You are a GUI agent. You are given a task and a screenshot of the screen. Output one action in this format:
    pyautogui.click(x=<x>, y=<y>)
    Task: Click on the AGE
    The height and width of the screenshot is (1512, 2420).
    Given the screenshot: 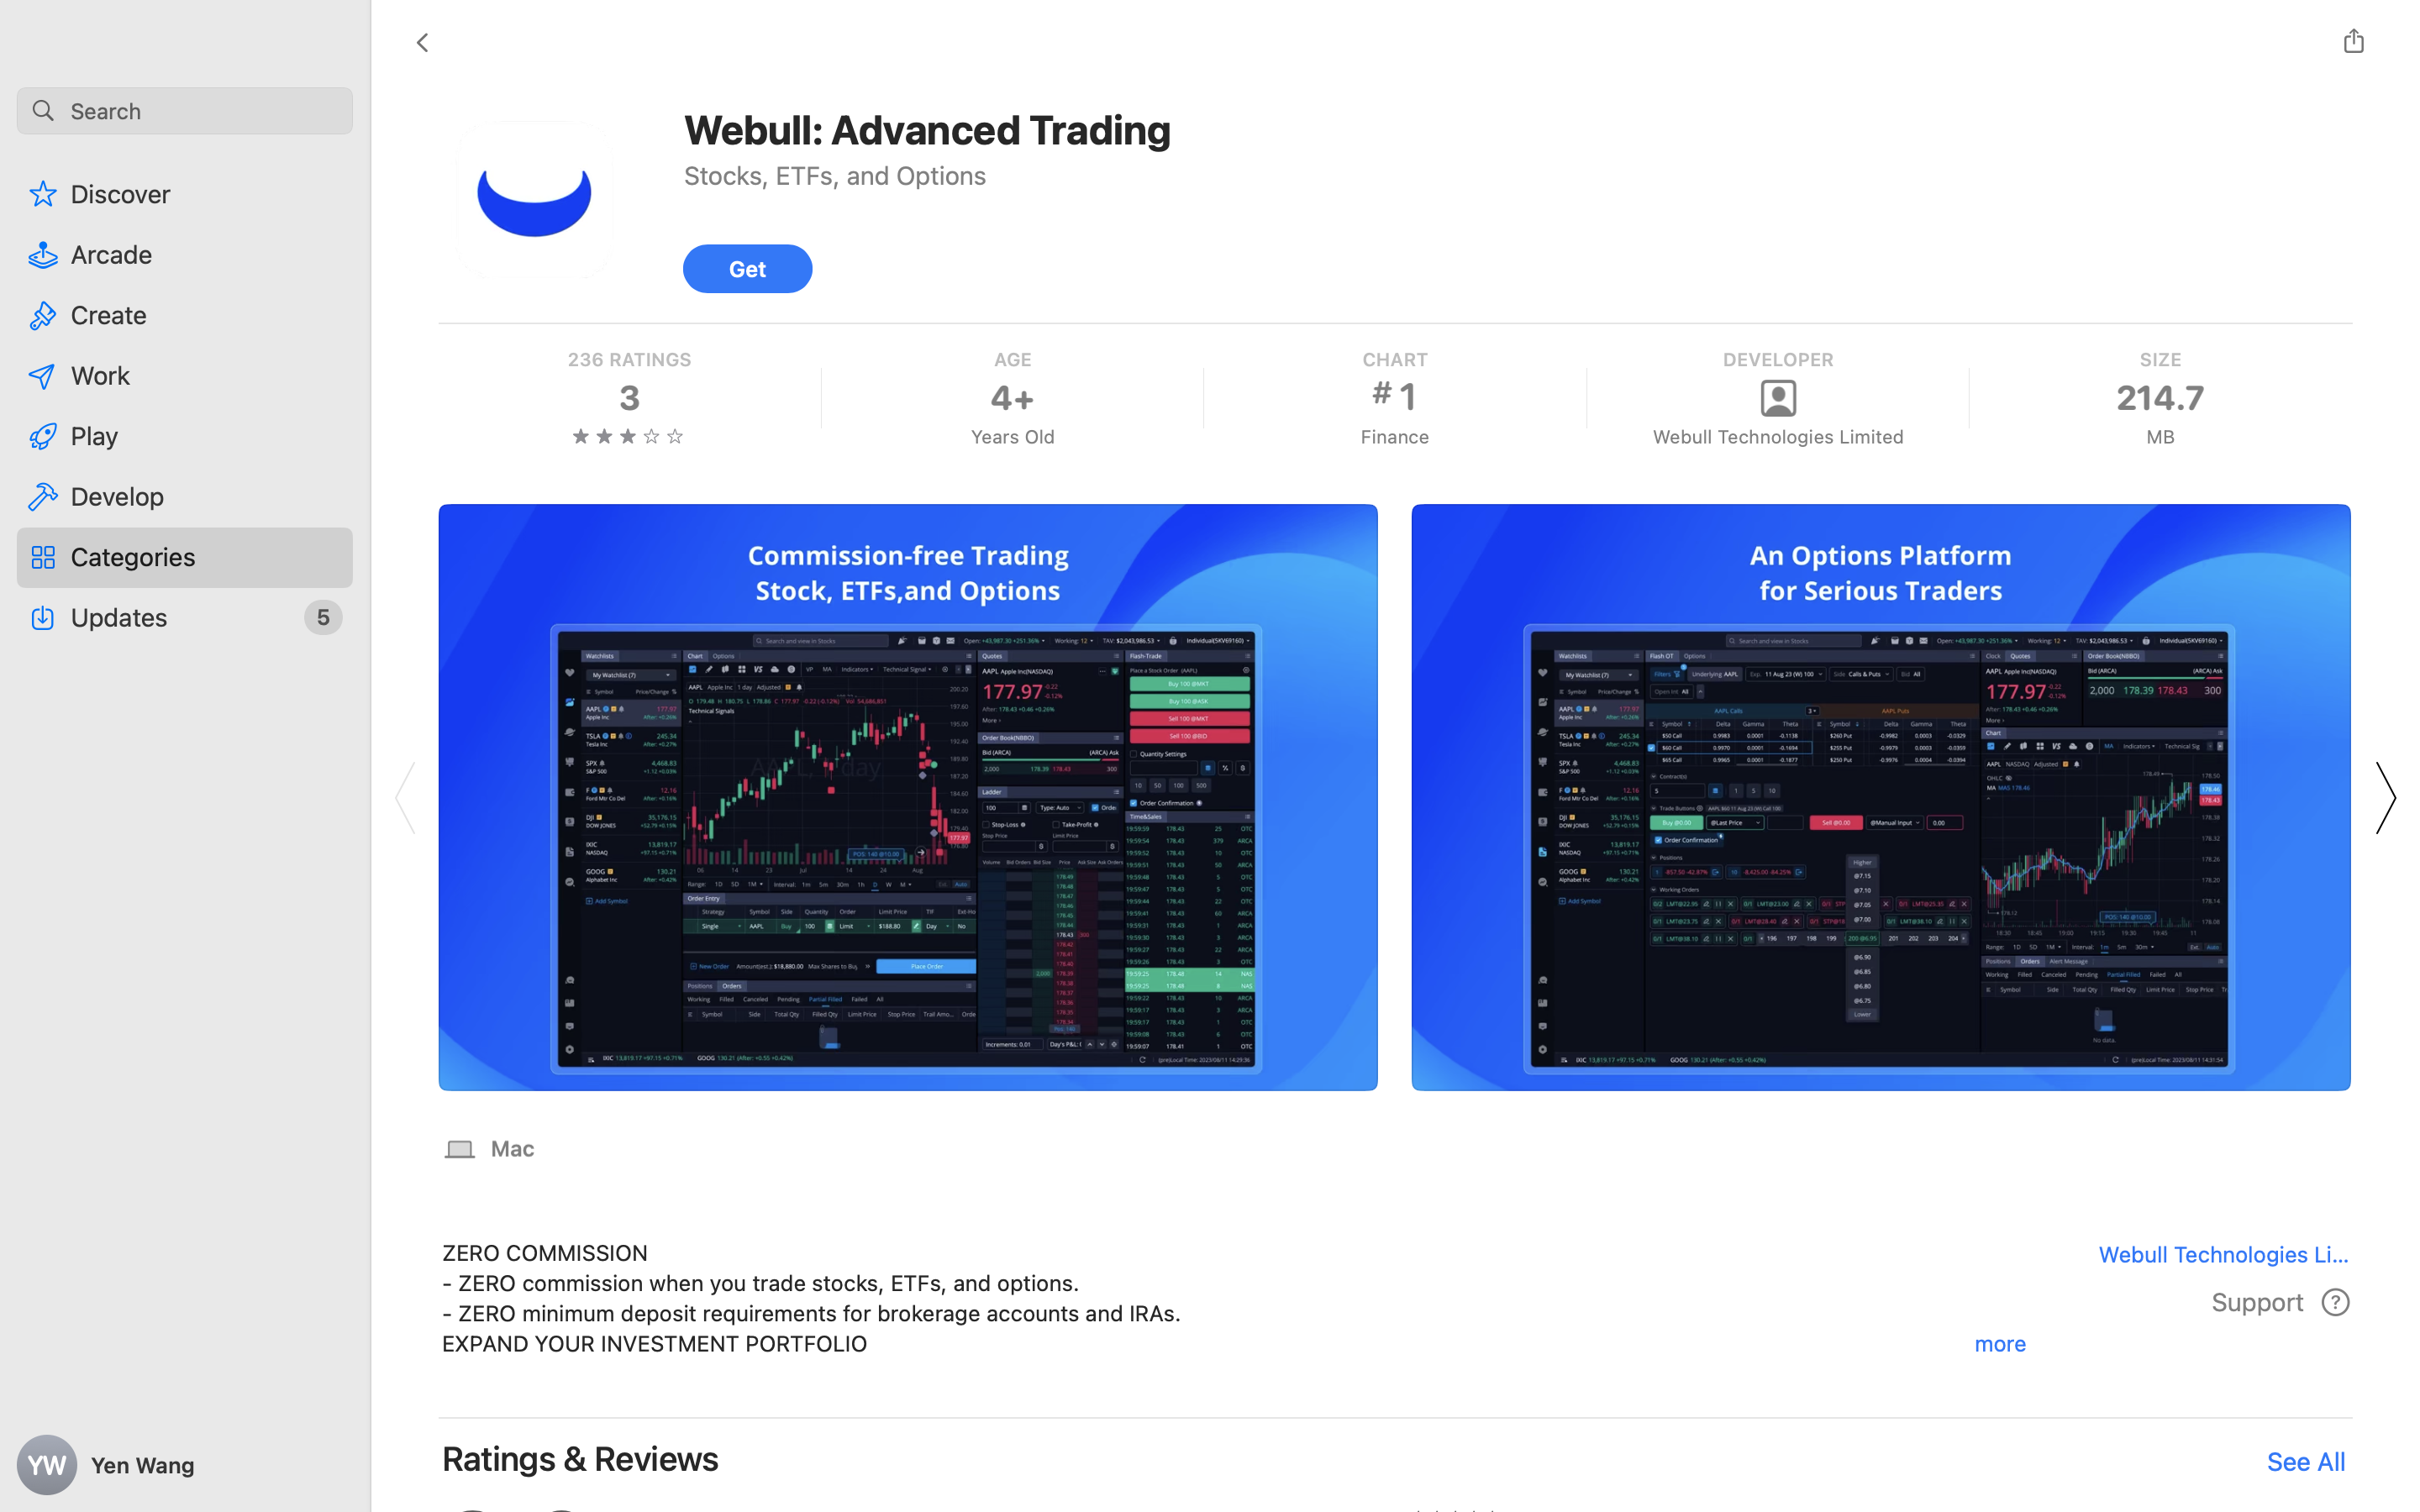 What is the action you would take?
    pyautogui.click(x=1013, y=360)
    